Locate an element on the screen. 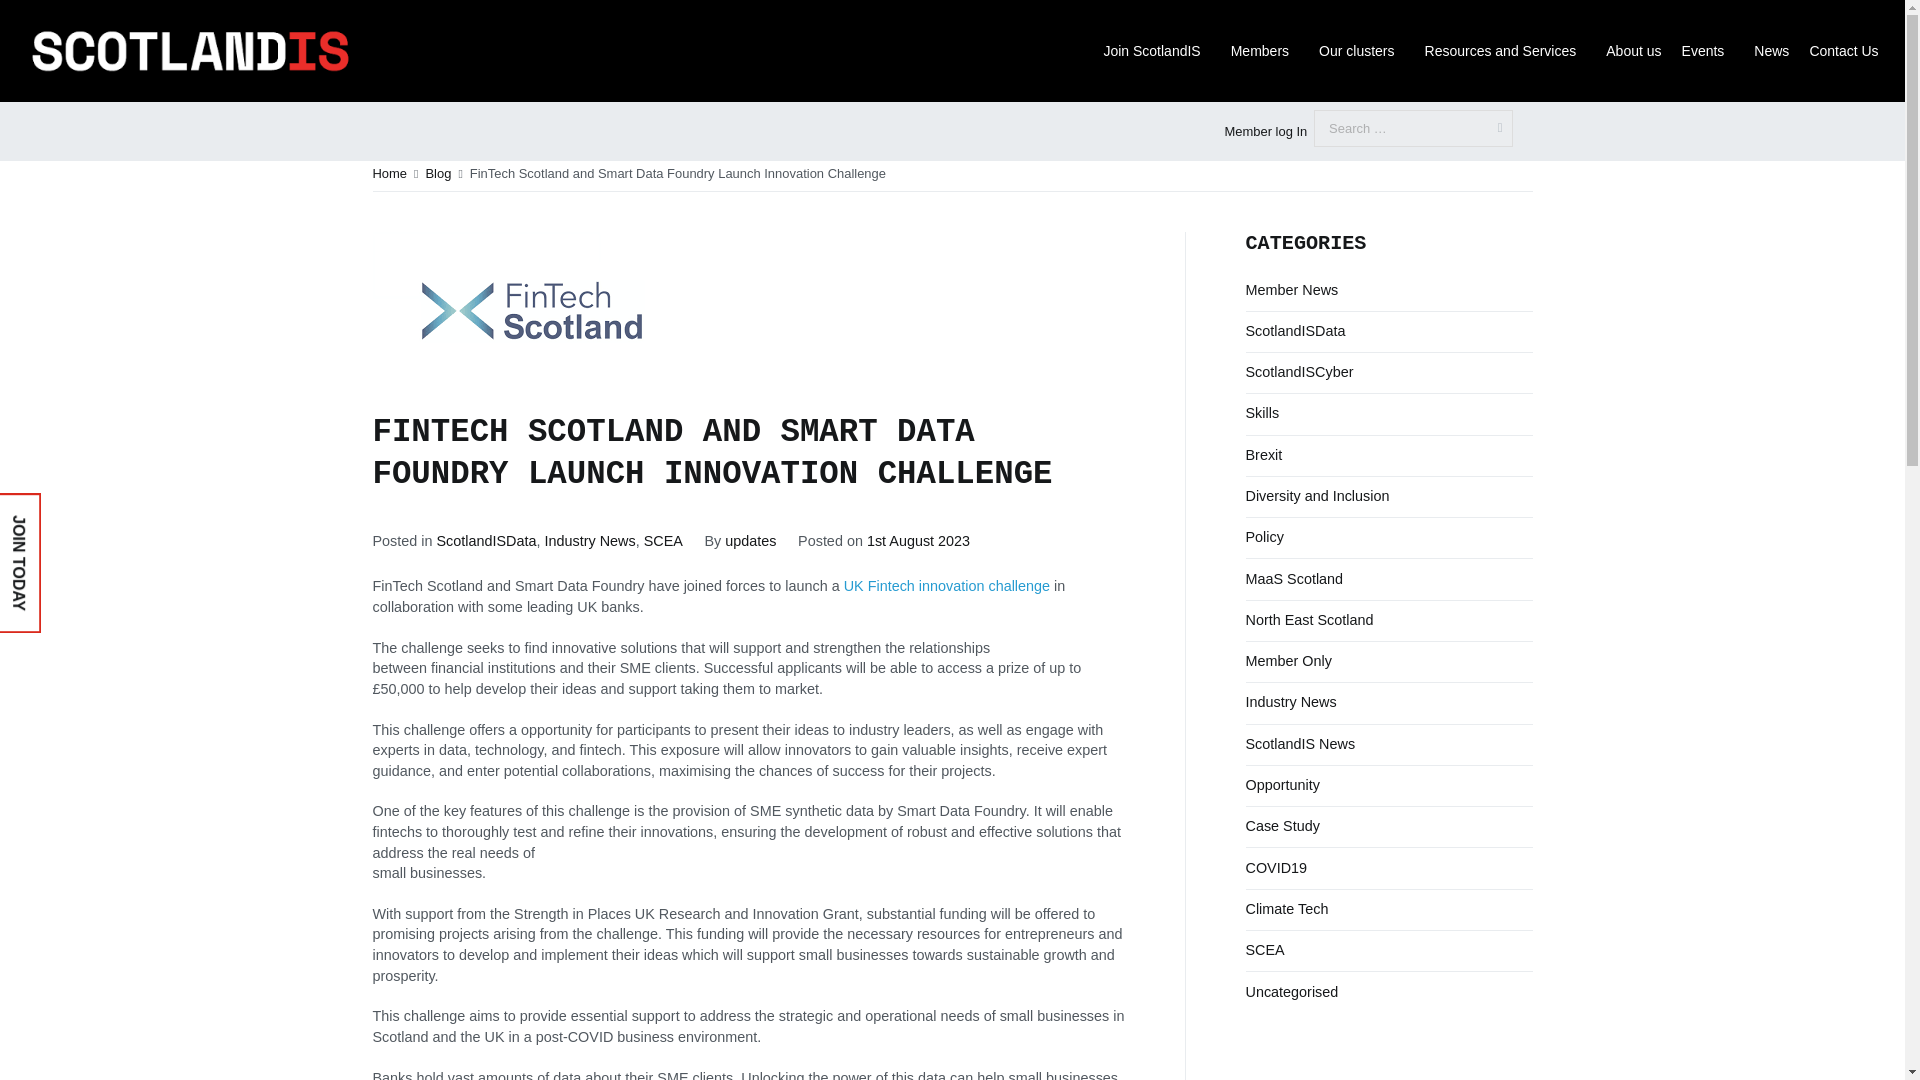 The image size is (1920, 1080). Contact Us is located at coordinates (1843, 51).